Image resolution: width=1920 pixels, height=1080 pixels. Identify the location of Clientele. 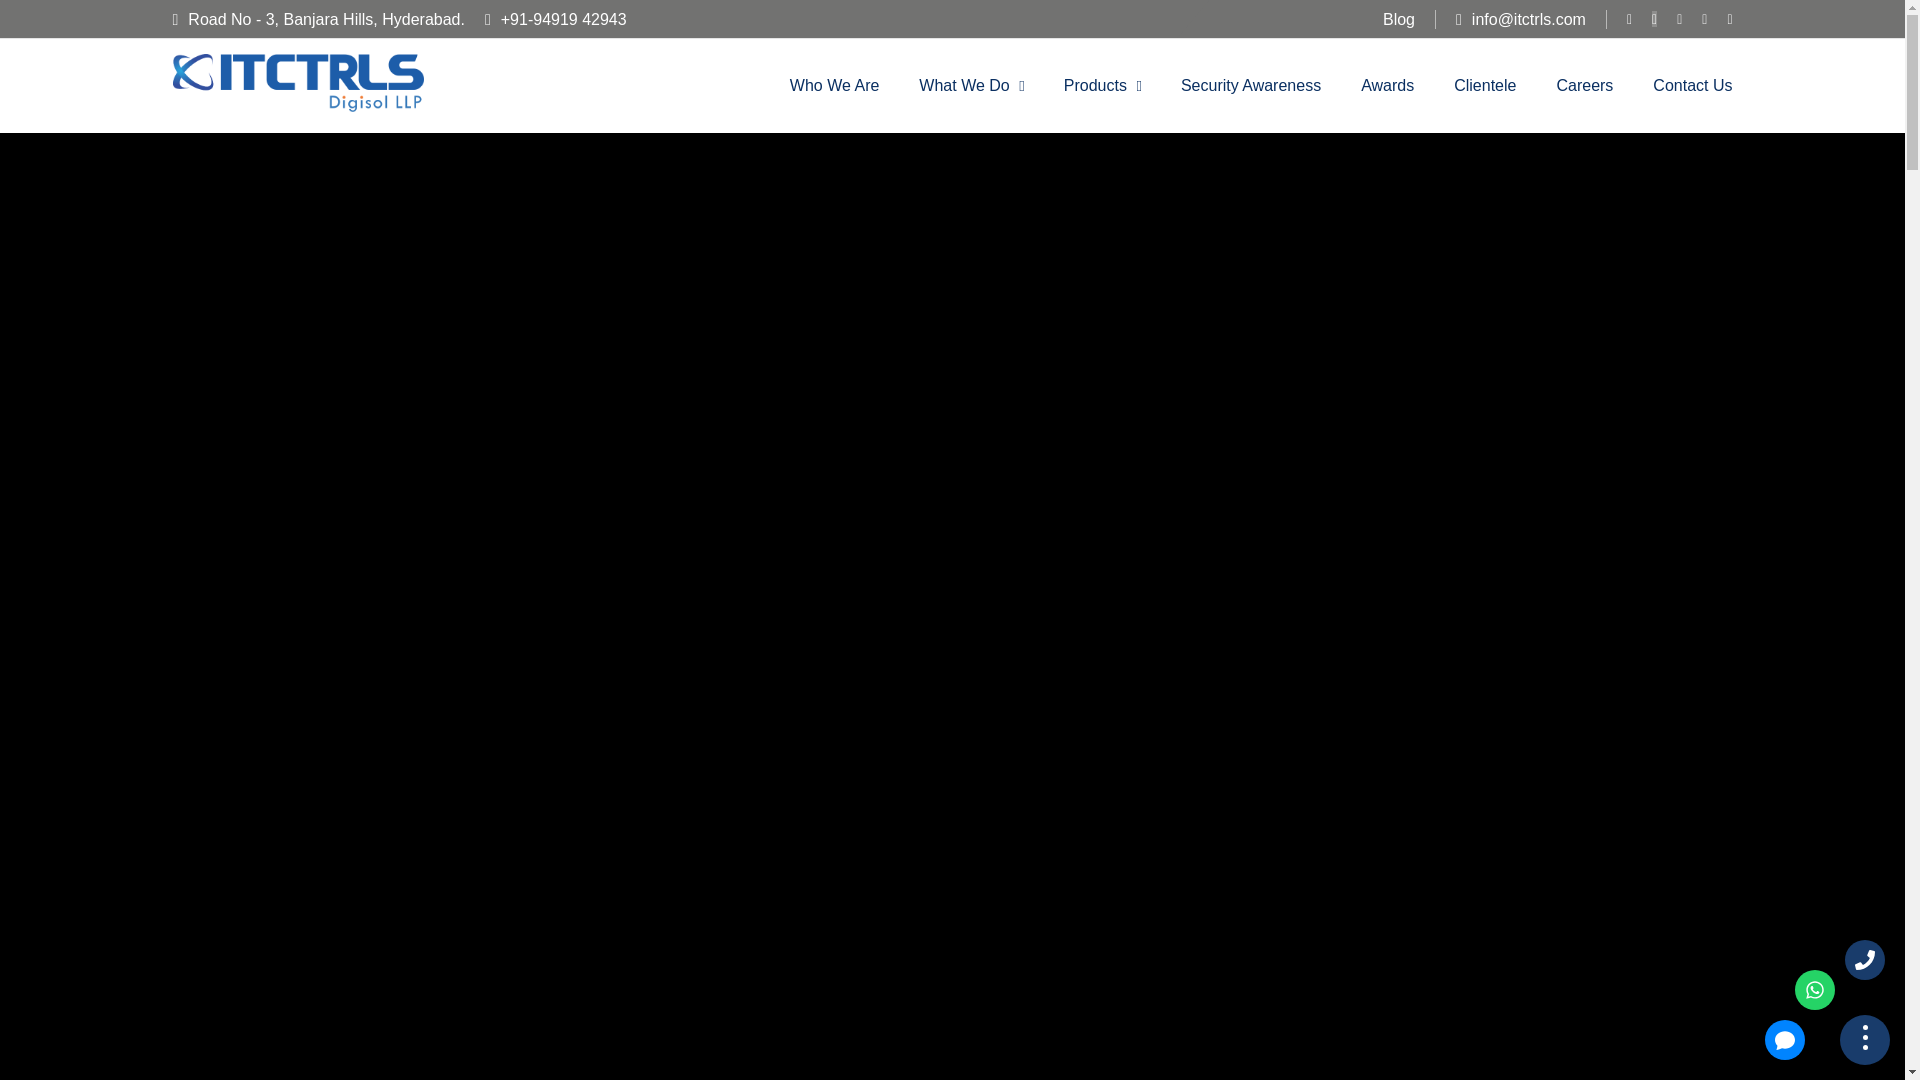
(1484, 86).